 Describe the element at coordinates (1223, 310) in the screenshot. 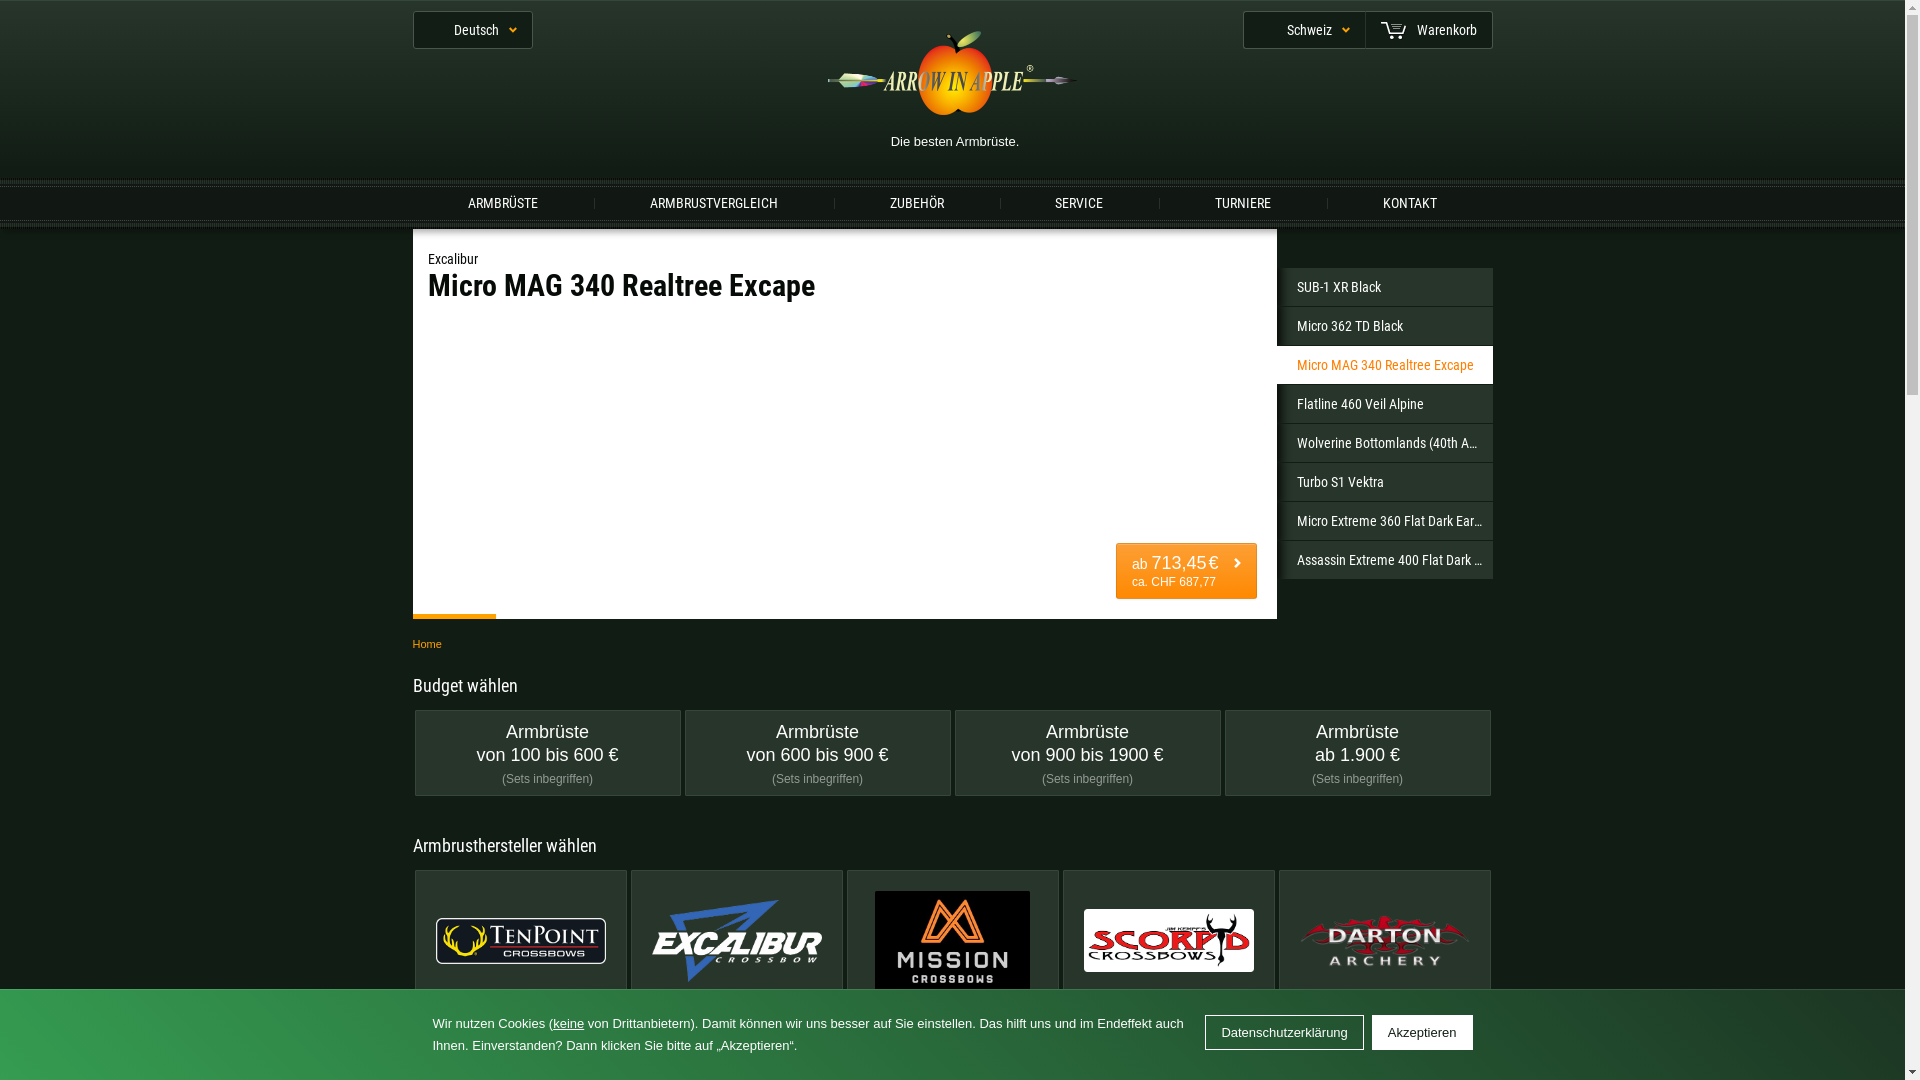

I see `fi` at that location.